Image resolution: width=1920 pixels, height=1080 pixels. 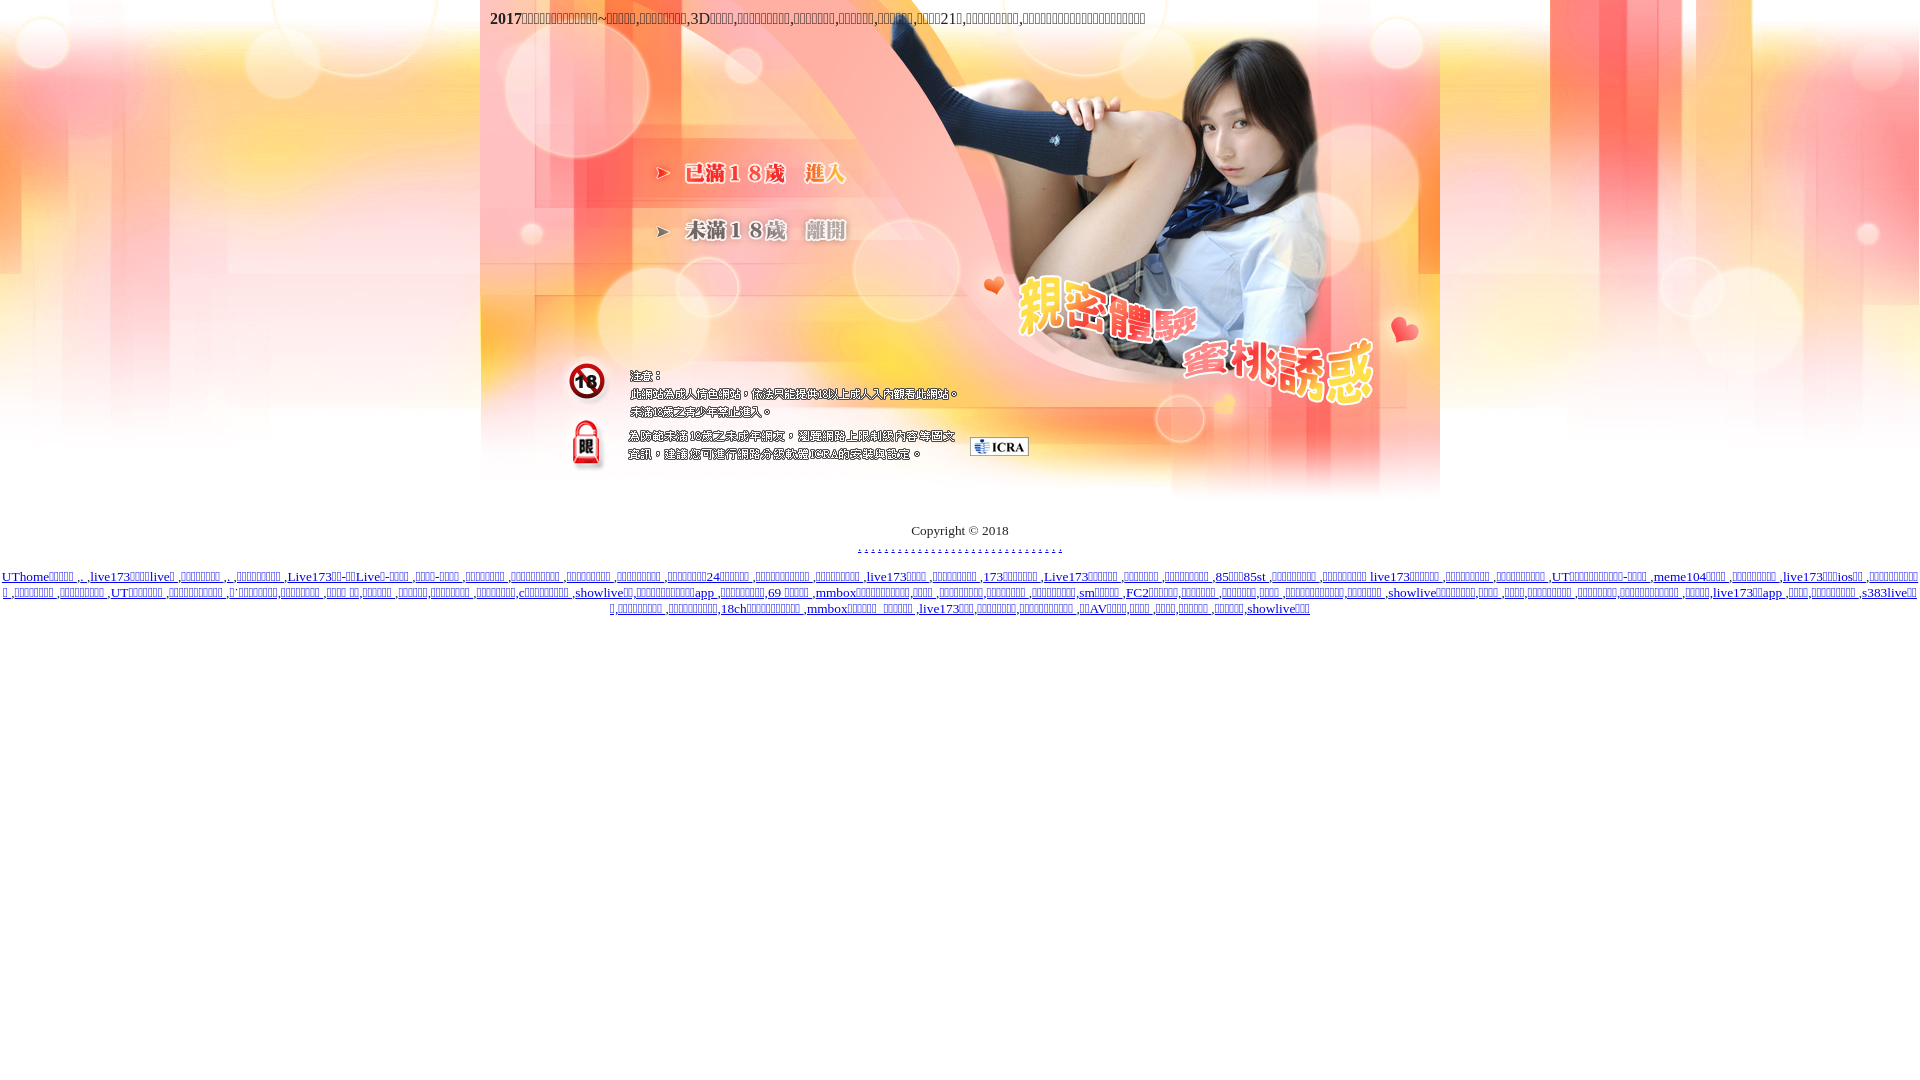 What do you see at coordinates (960, 546) in the screenshot?
I see `.` at bounding box center [960, 546].